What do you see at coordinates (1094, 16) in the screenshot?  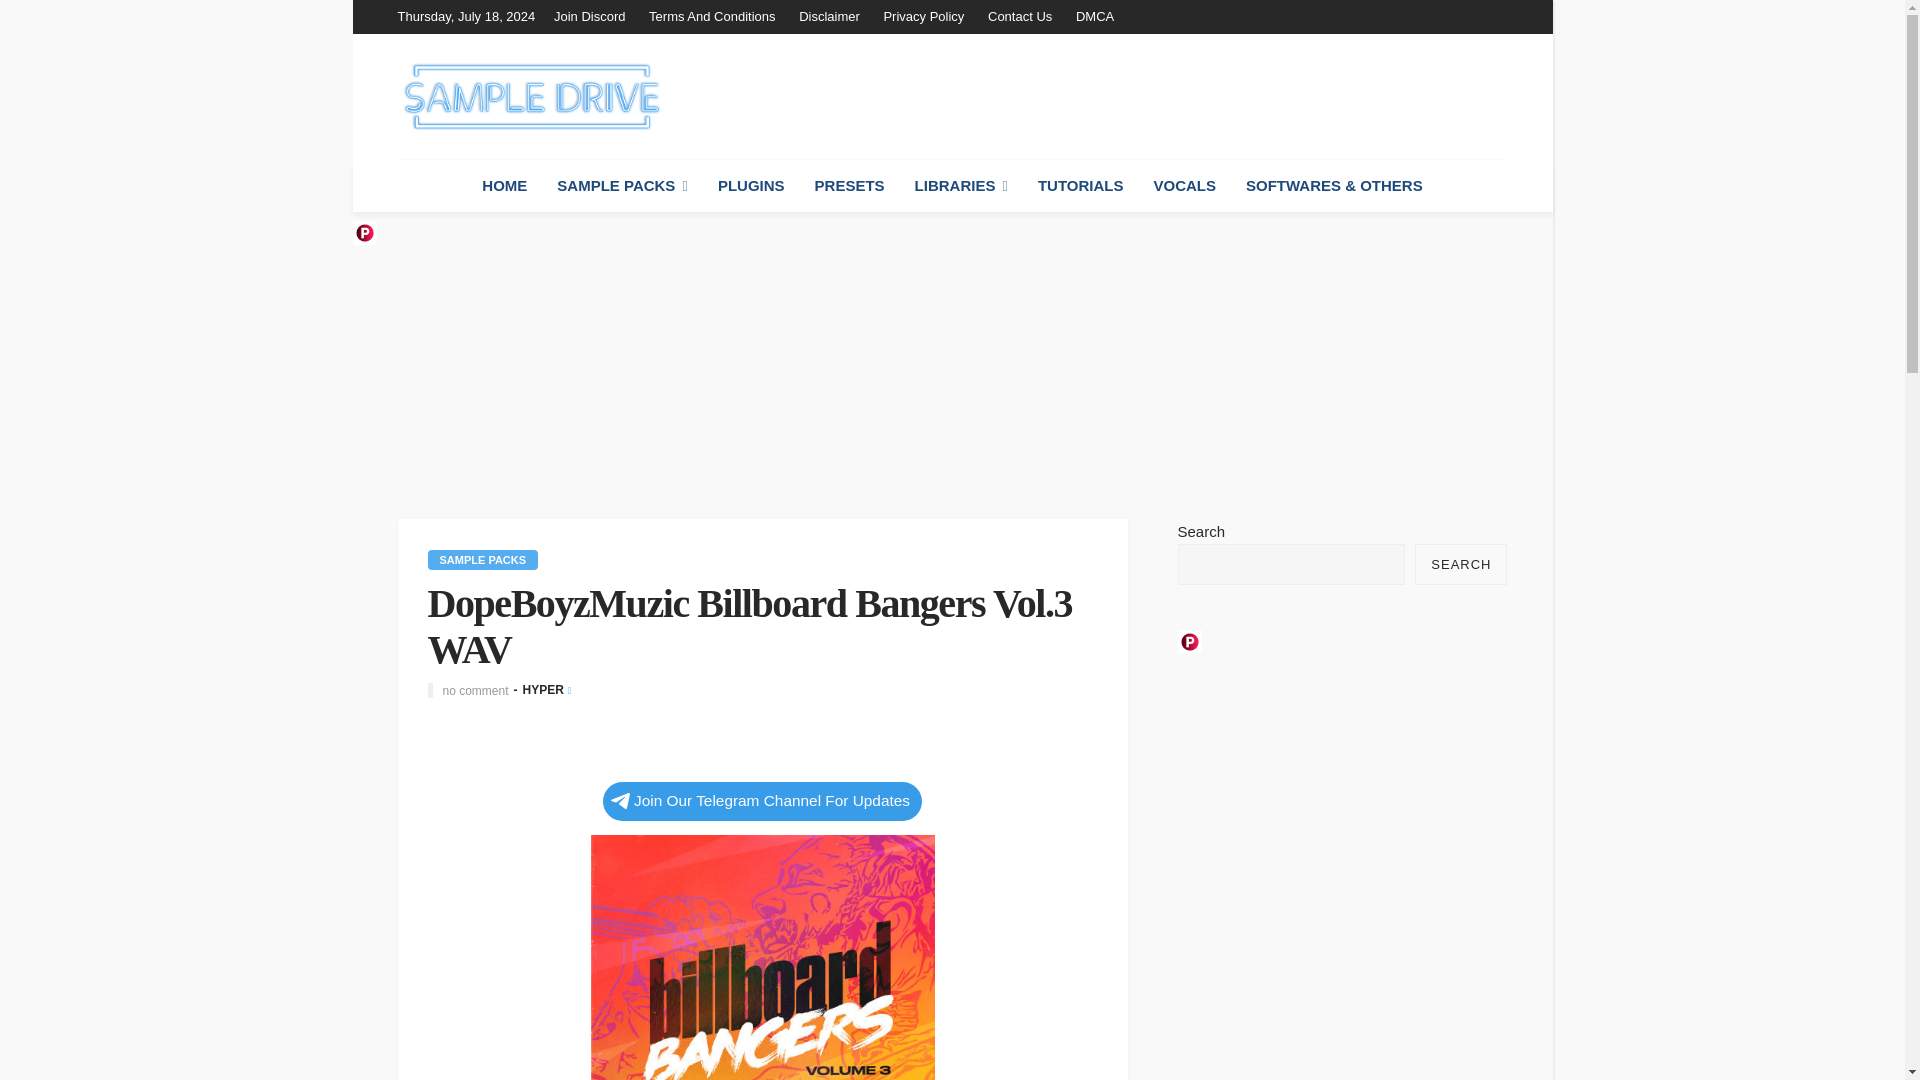 I see `DMCA` at bounding box center [1094, 16].